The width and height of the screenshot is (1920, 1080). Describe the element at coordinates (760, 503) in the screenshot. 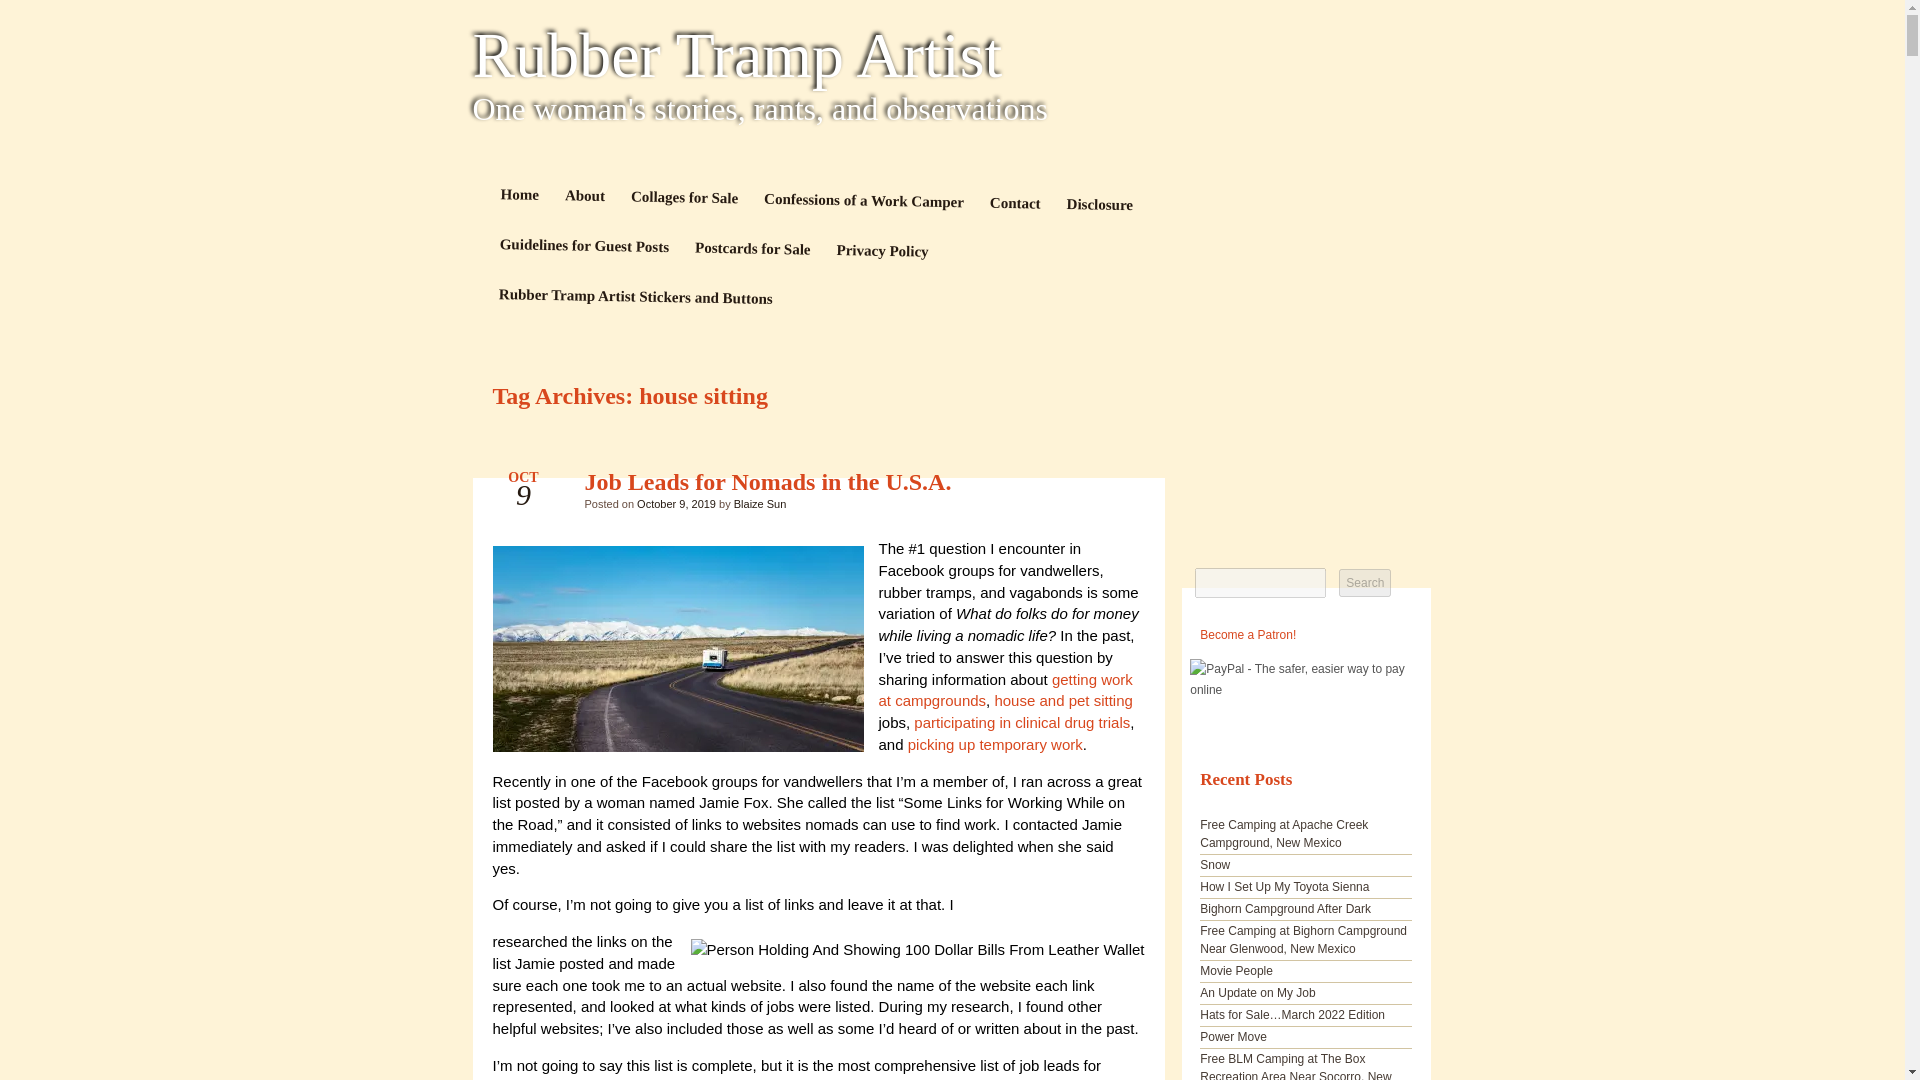

I see `View all posts by Blaize Sun` at that location.